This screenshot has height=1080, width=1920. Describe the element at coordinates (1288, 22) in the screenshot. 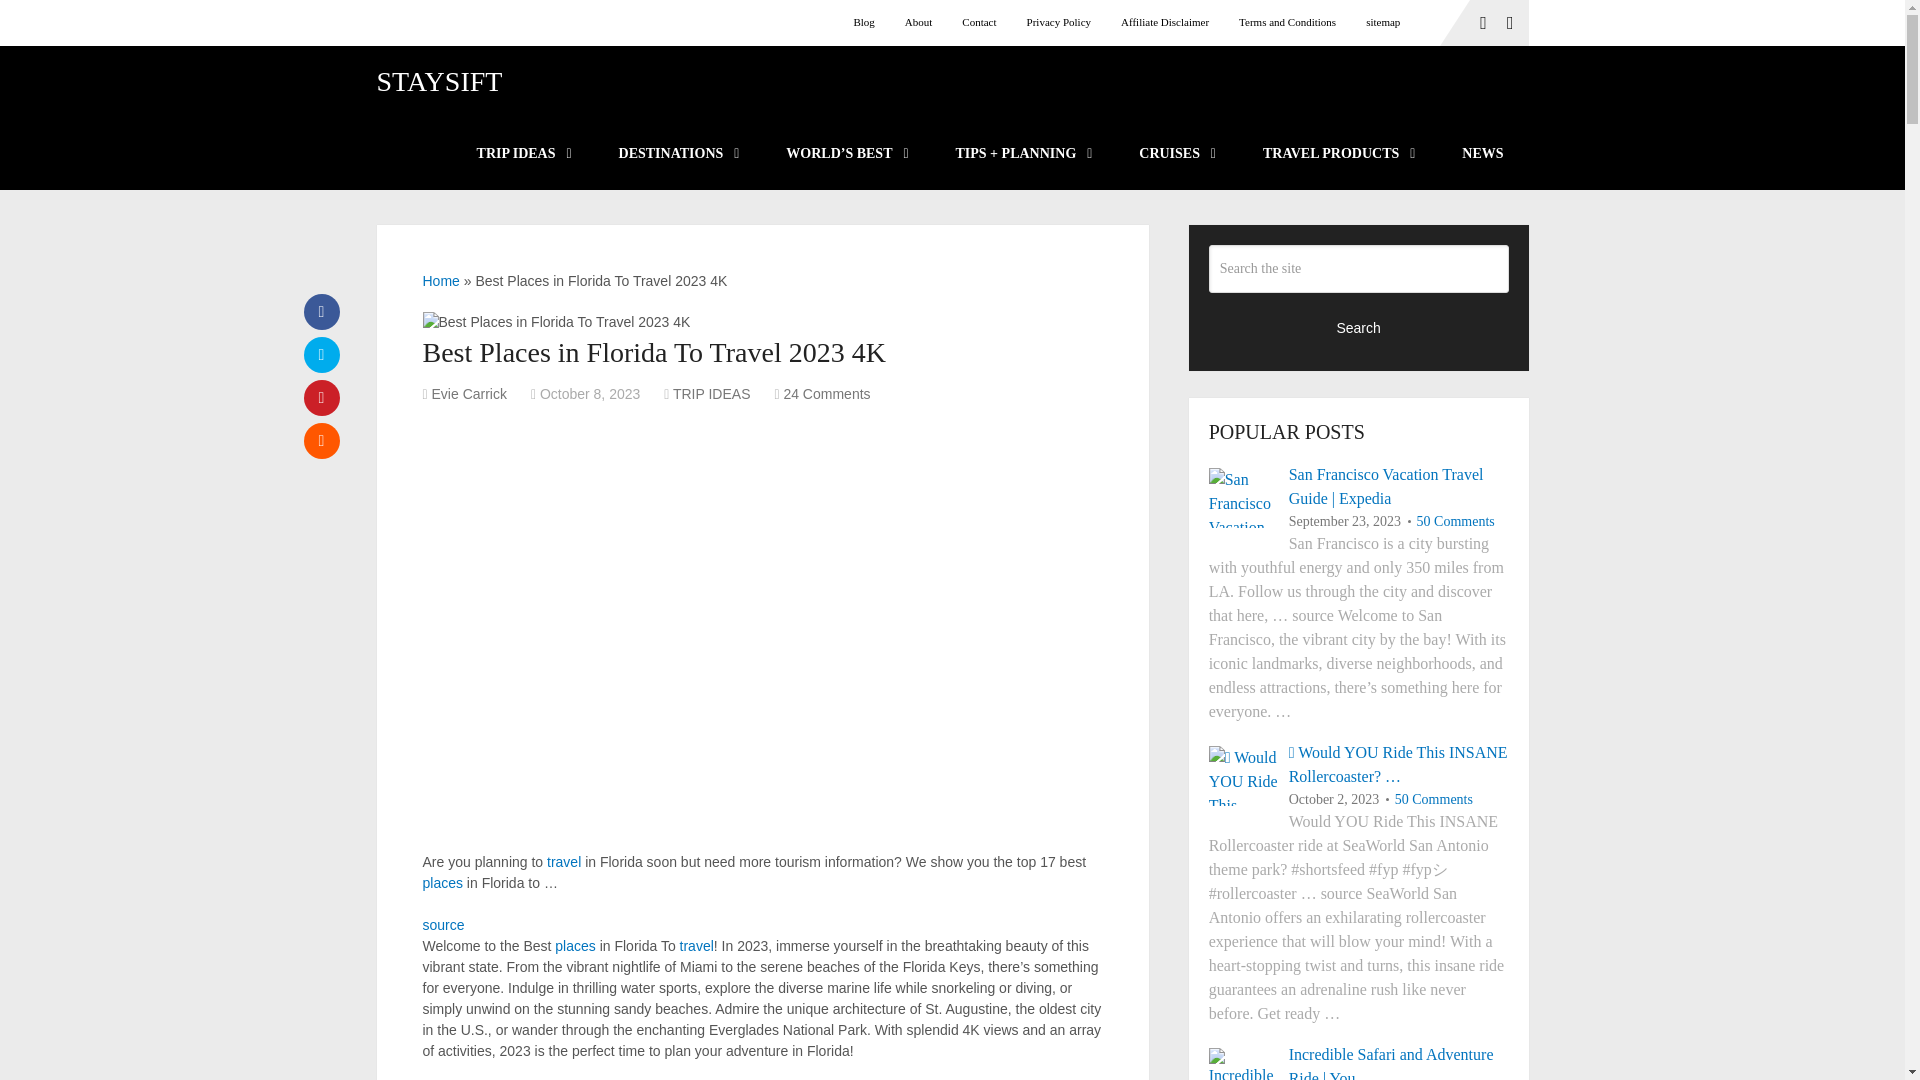

I see `Terms and Conditions` at that location.